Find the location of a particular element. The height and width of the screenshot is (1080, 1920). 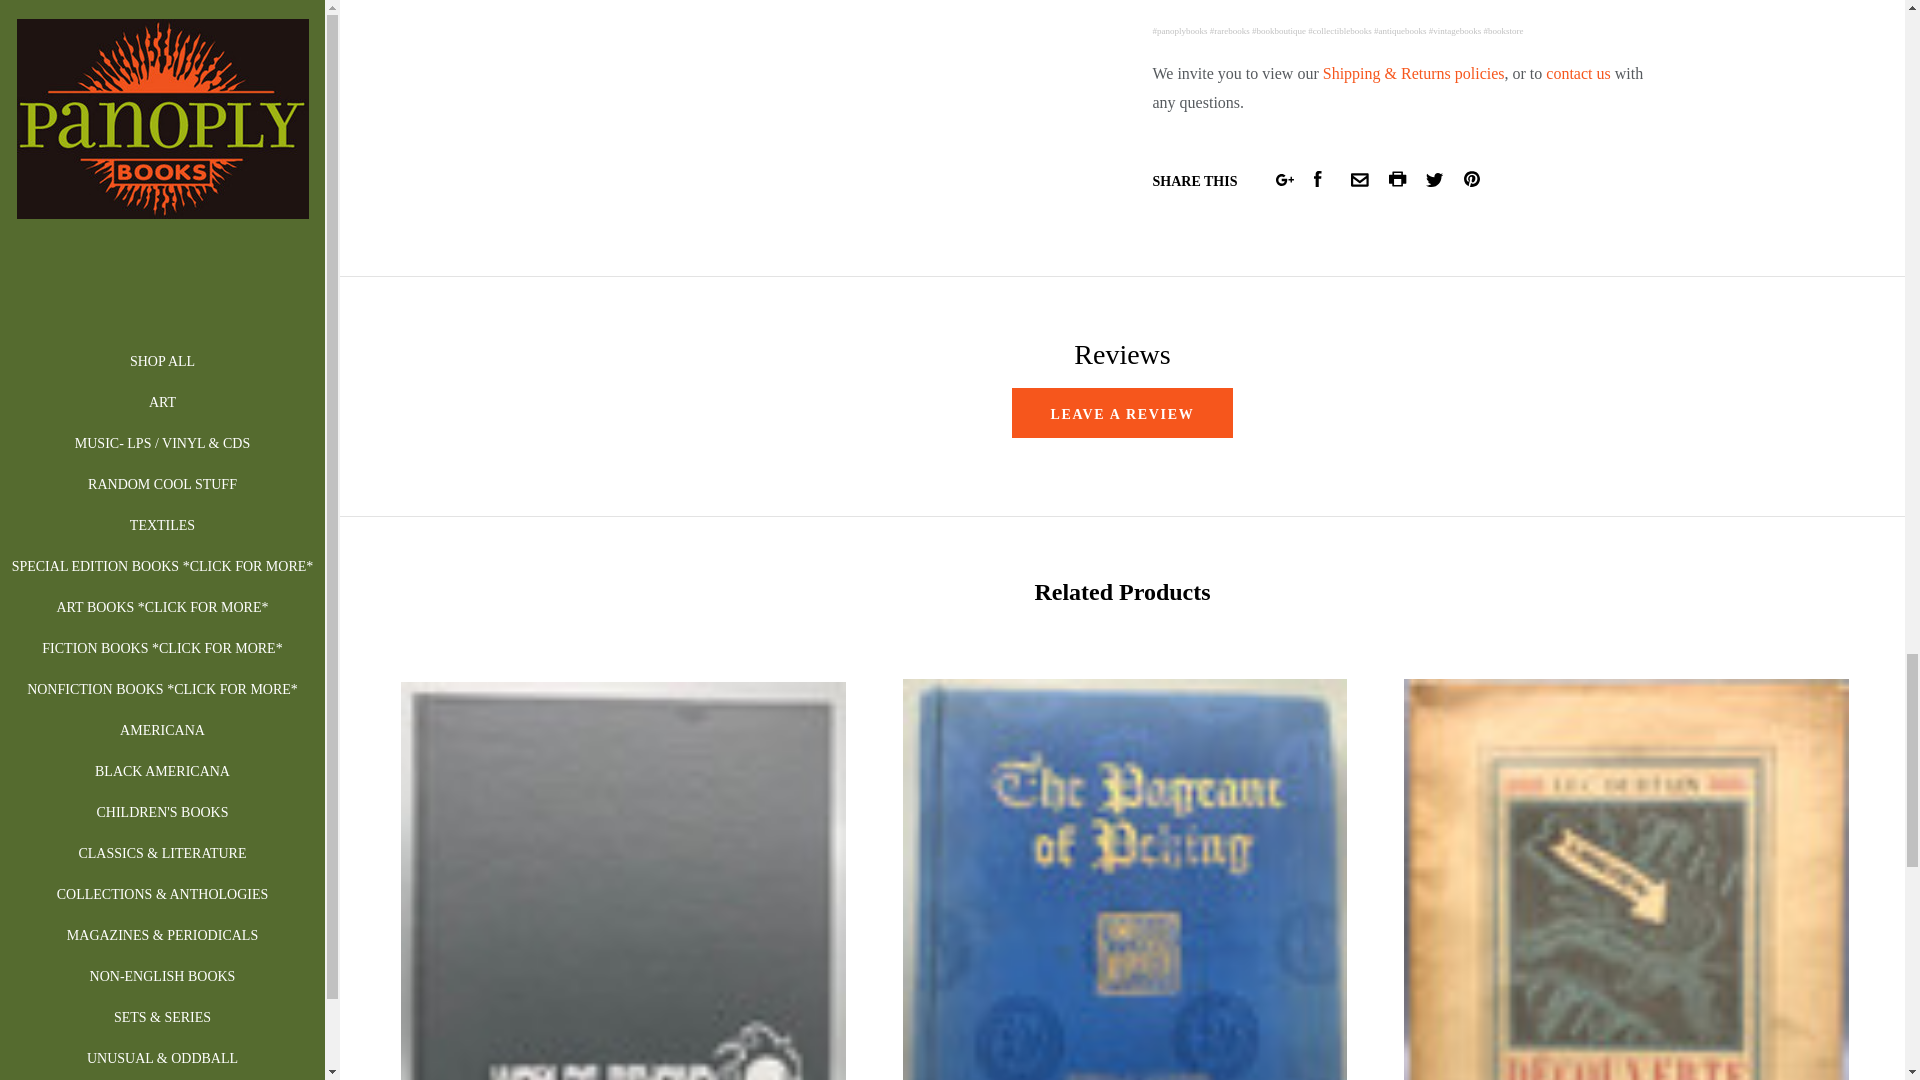

Contact Form is located at coordinates (1578, 73).